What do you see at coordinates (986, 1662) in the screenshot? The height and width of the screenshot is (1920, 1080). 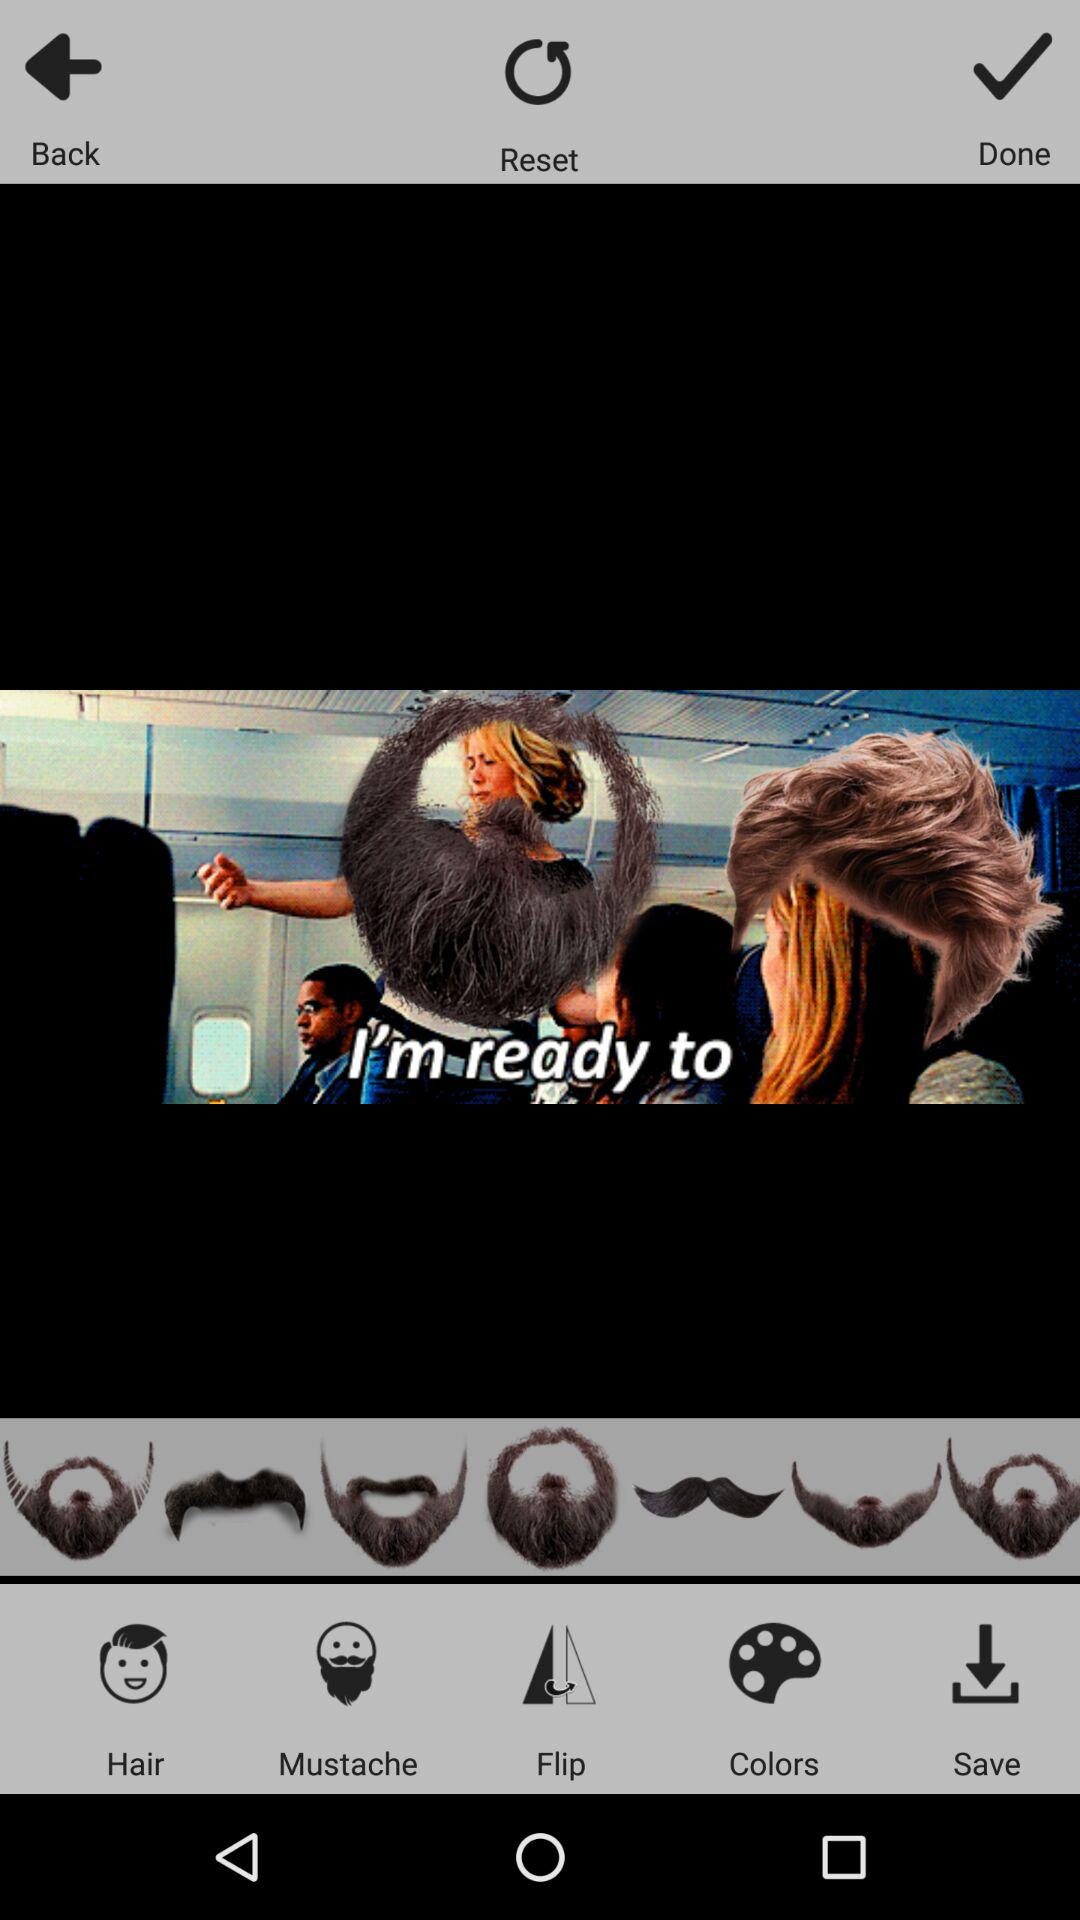 I see `select app above the save icon` at bounding box center [986, 1662].